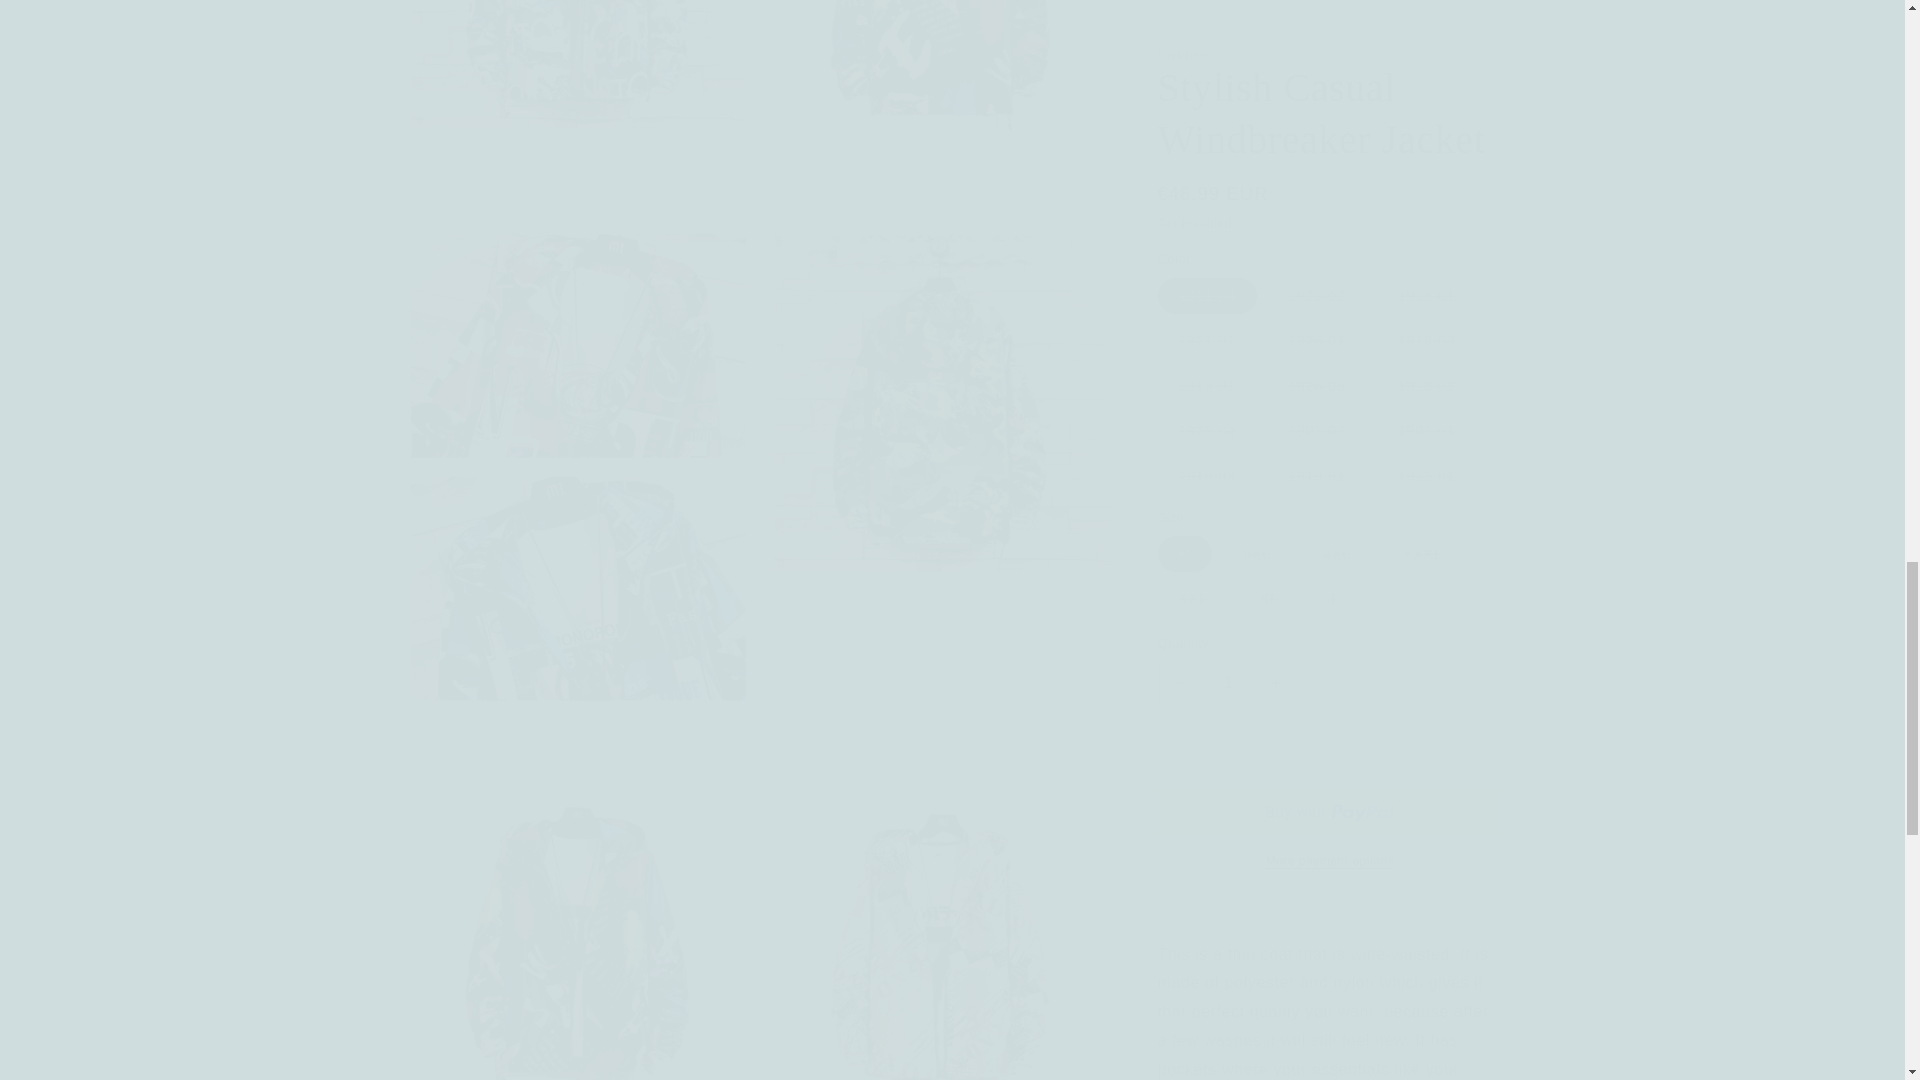  I want to click on Open media 10 in modal, so click(578, 895).